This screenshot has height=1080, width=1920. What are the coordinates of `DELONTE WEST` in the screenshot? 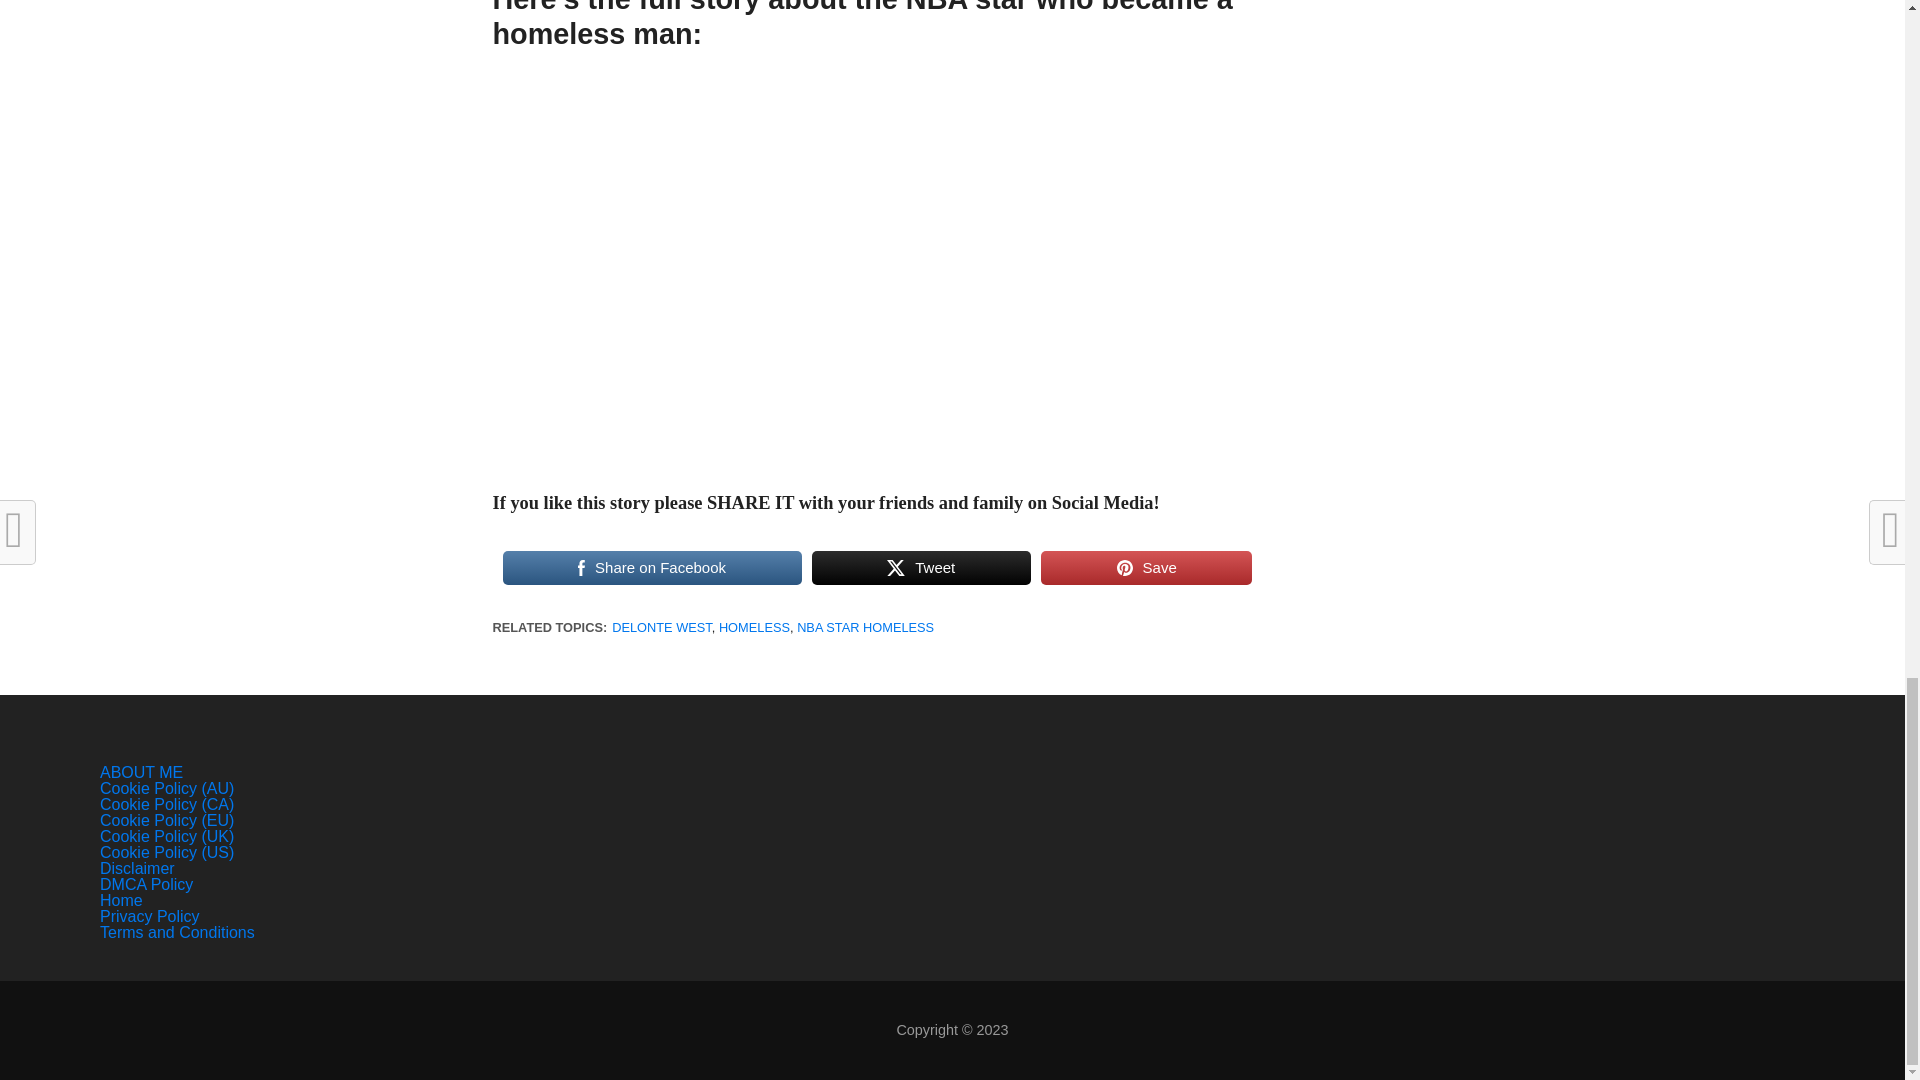 It's located at (662, 627).